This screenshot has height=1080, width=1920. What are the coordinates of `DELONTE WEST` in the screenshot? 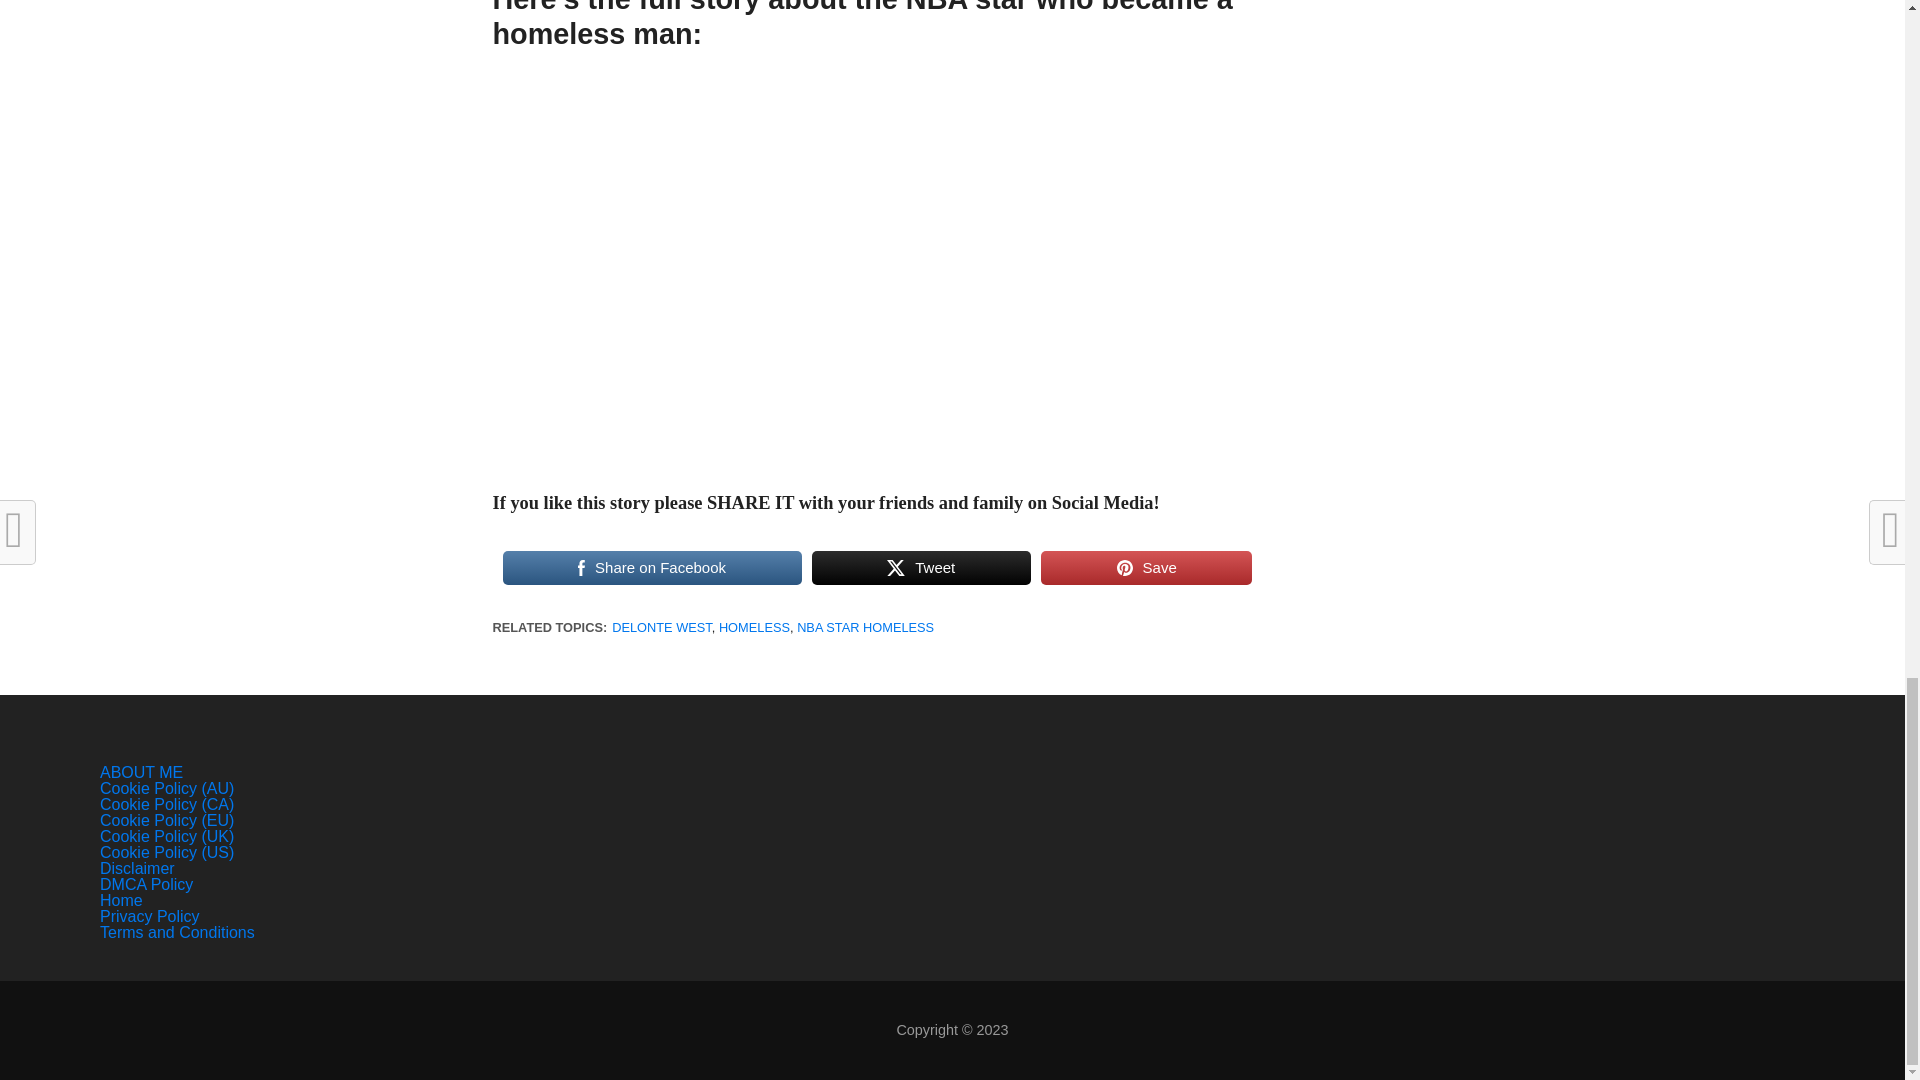 It's located at (662, 627).